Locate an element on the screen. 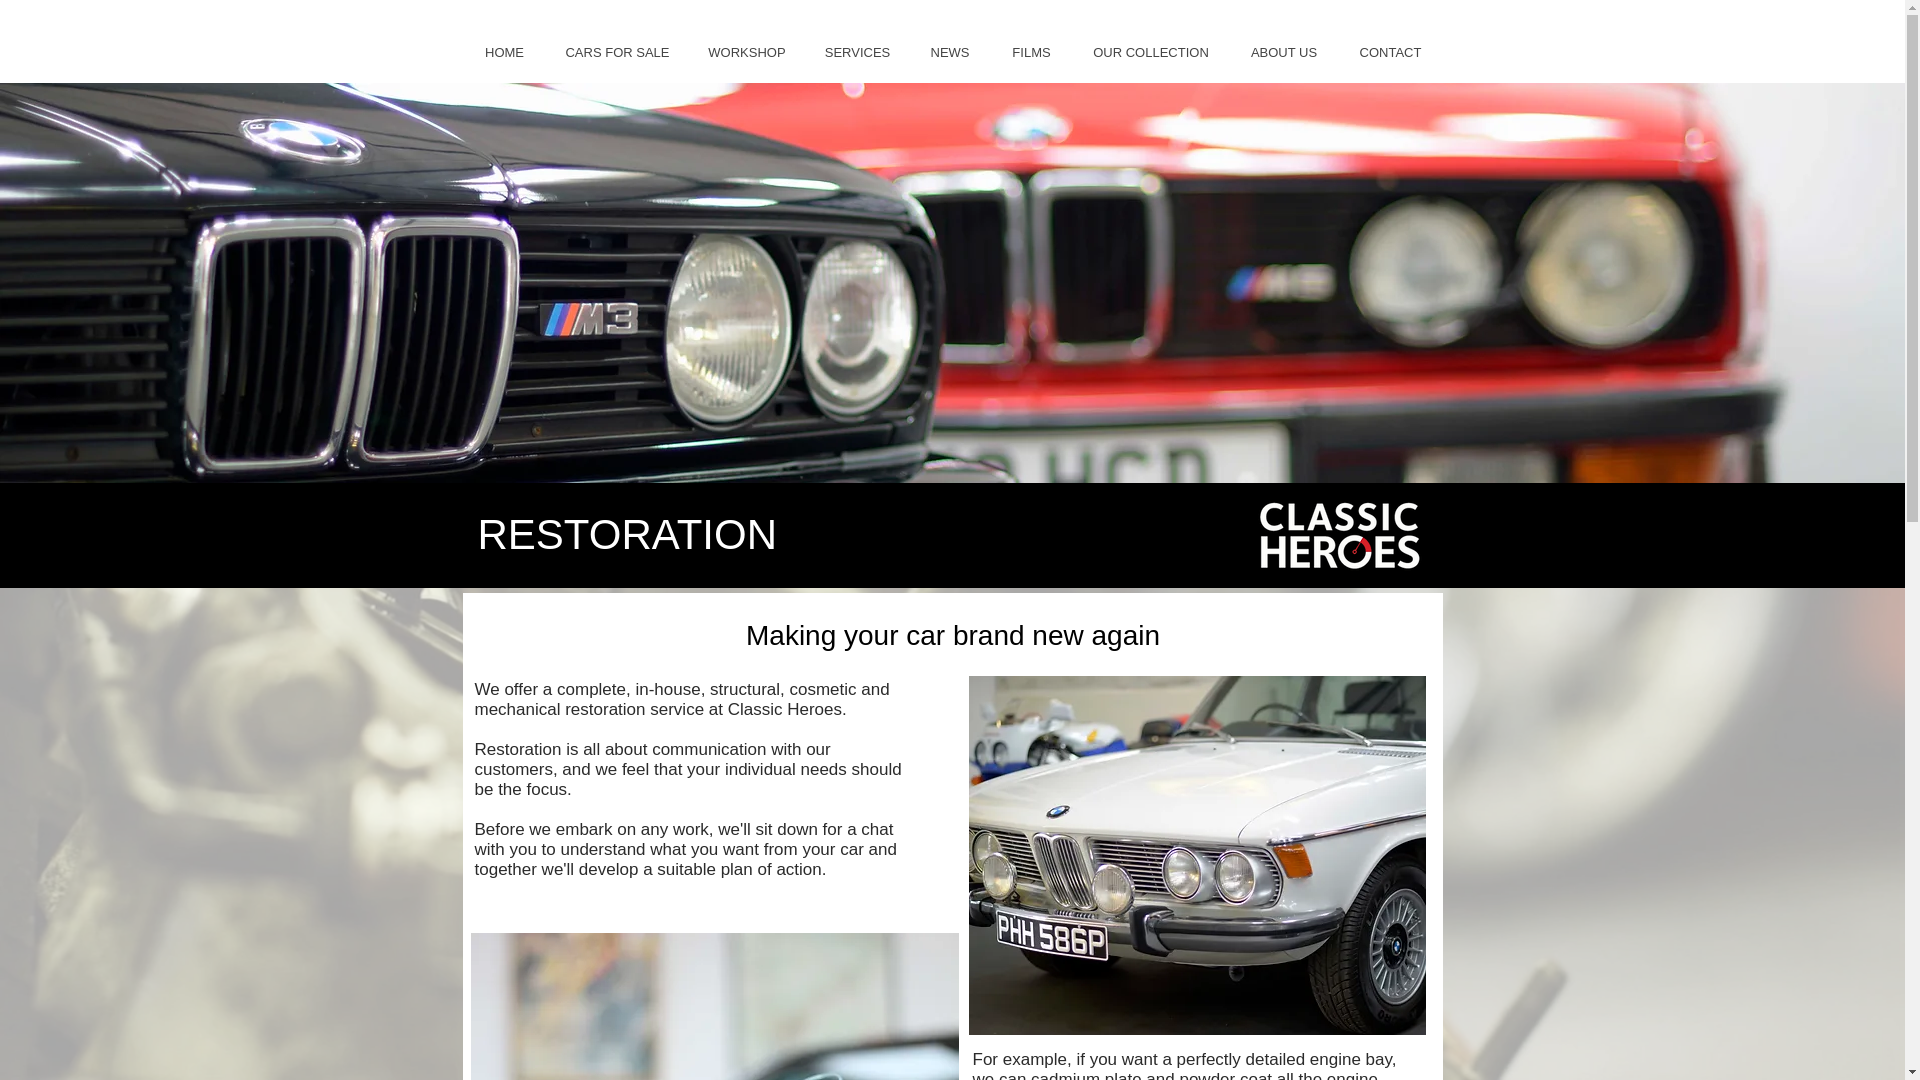 The height and width of the screenshot is (1080, 1920). CONTACT is located at coordinates (1390, 52).